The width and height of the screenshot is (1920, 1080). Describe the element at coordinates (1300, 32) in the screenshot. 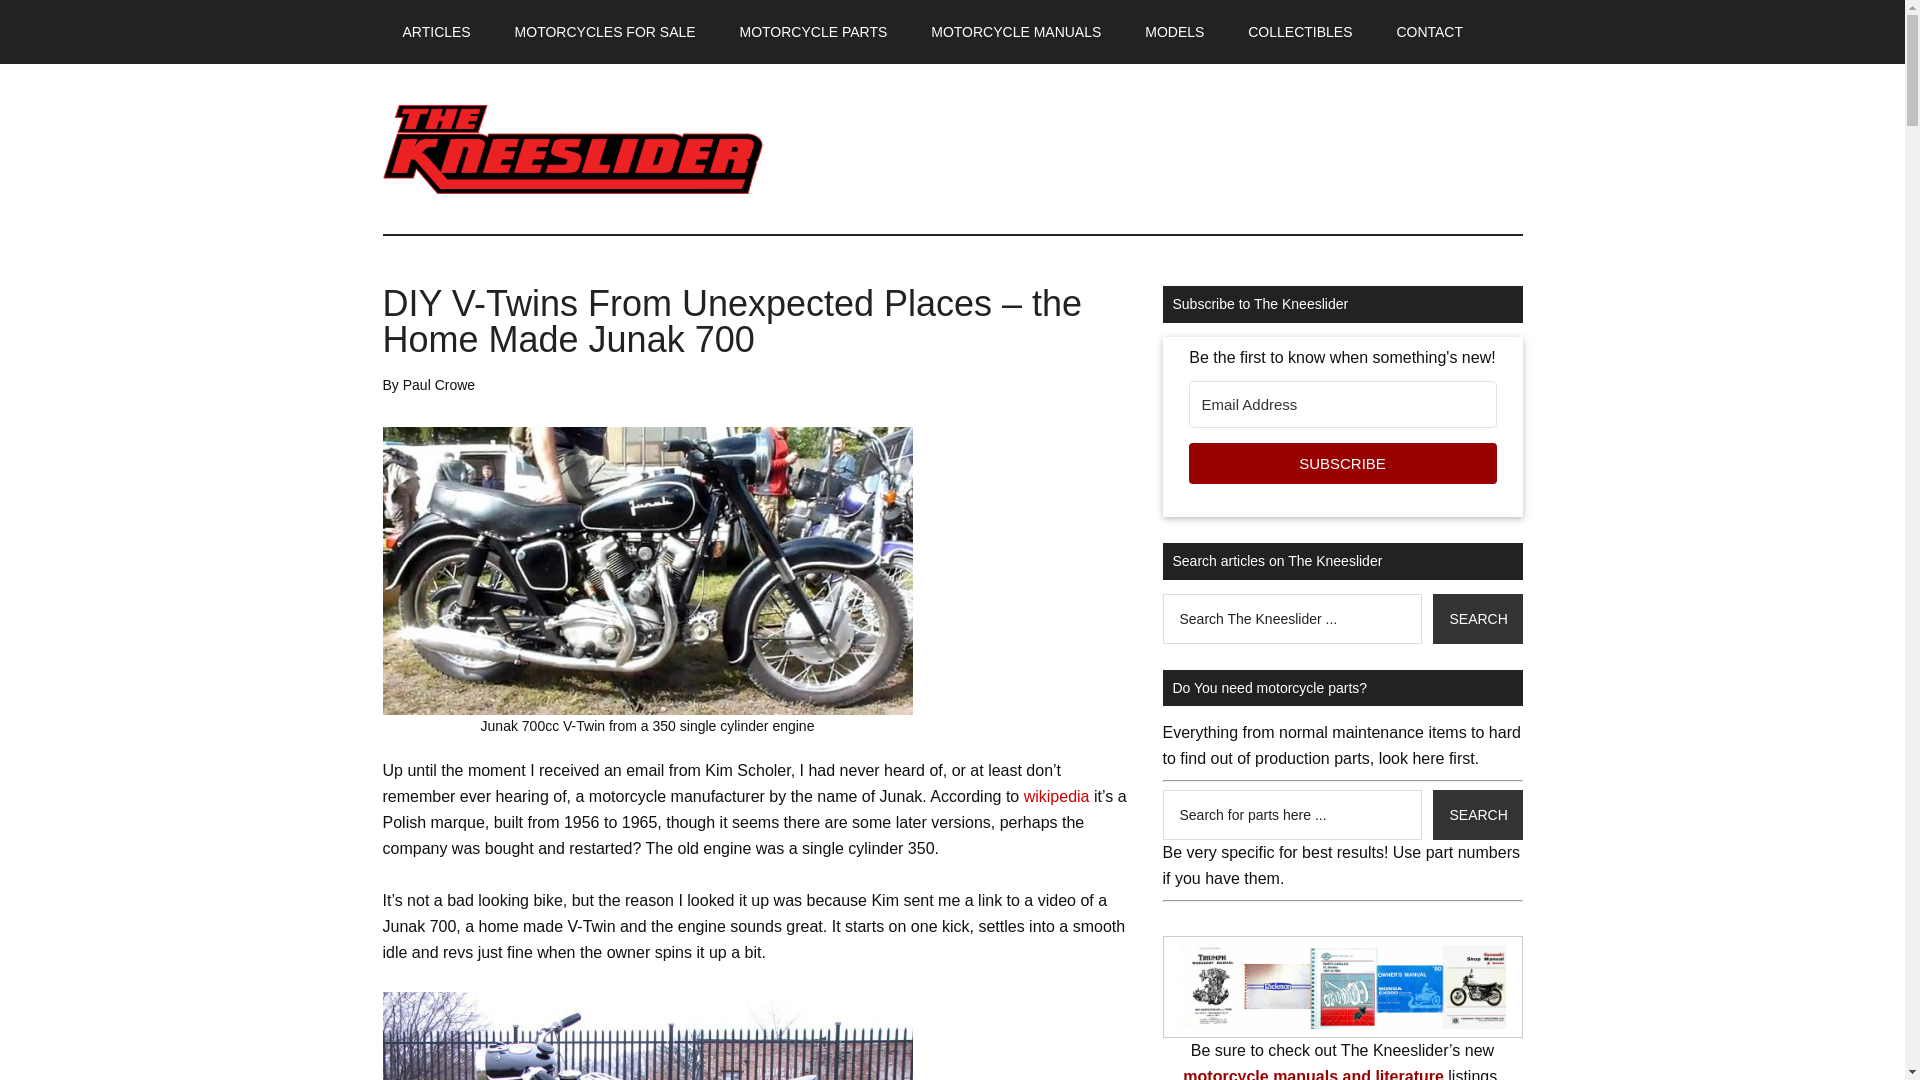

I see `COLLECTIBLES` at that location.